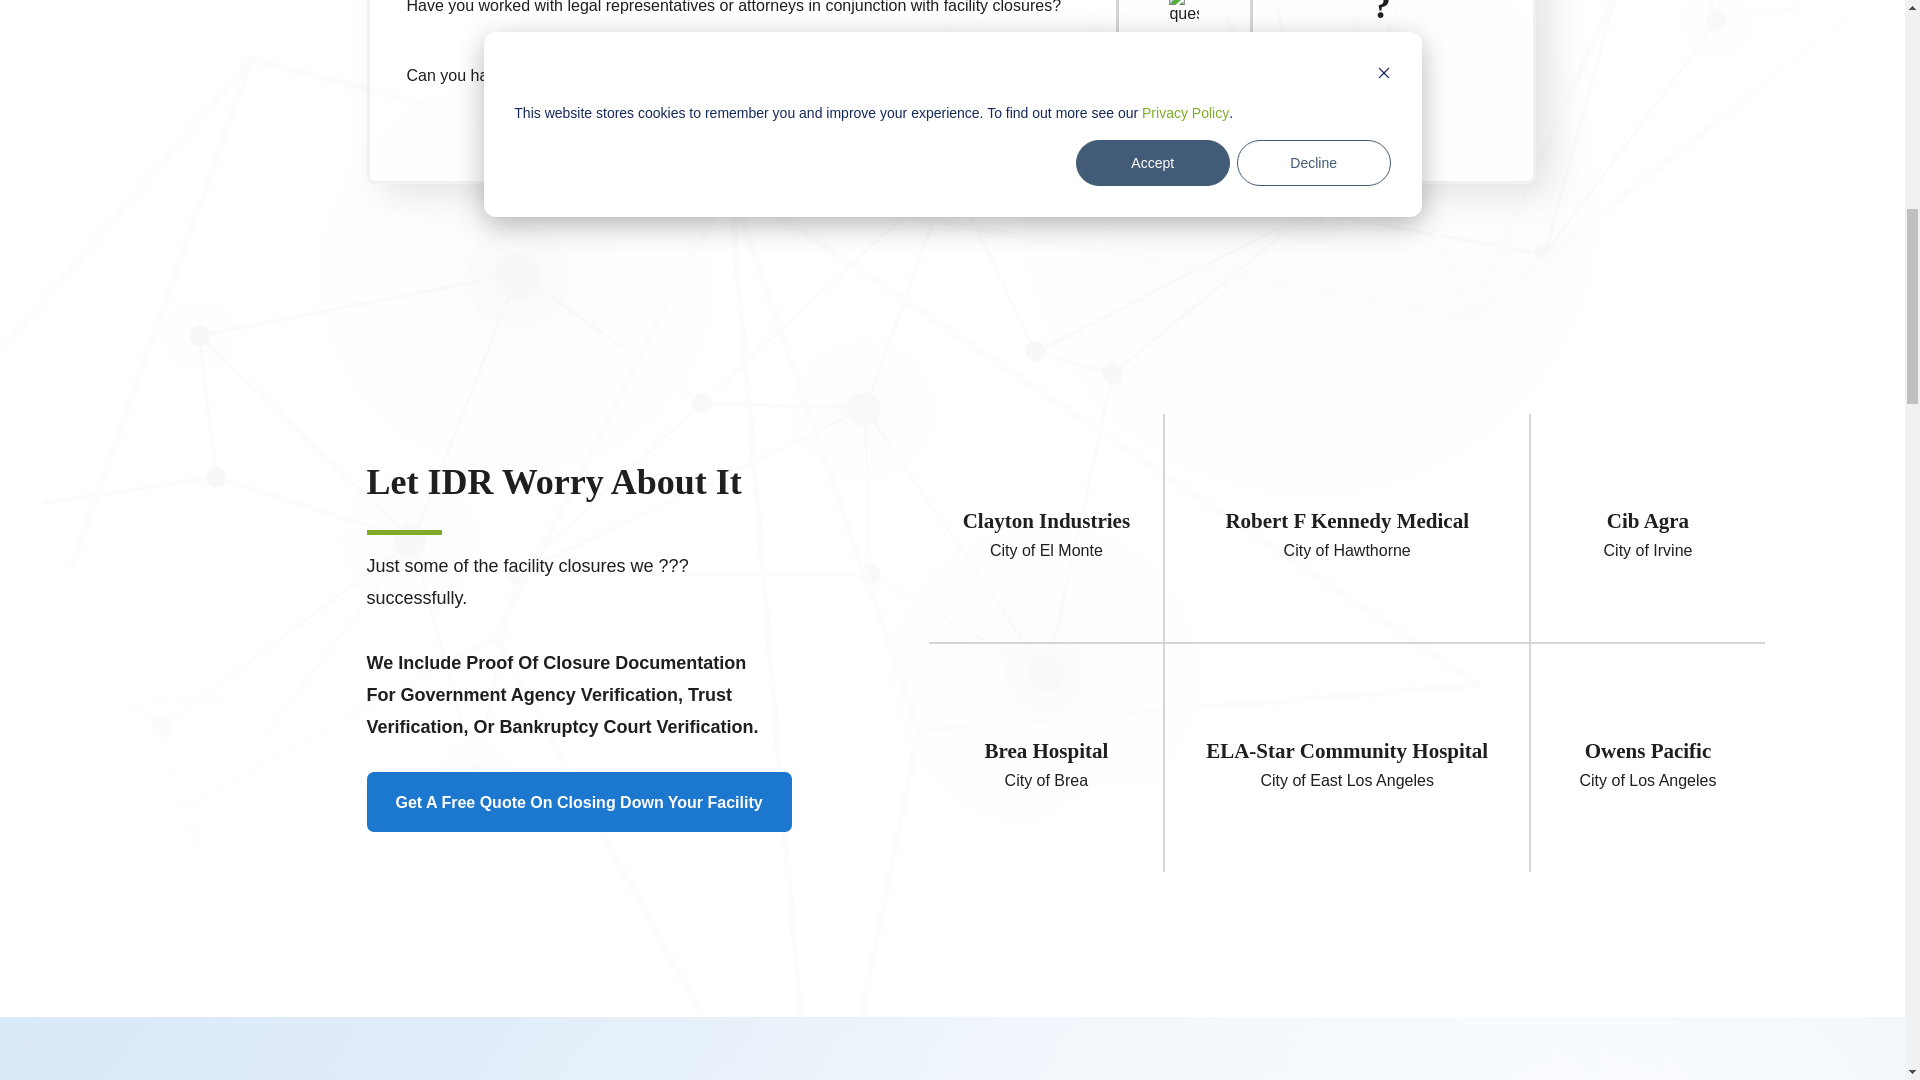  I want to click on Get A Free Quote On Closing Down Your Facility, so click(578, 802).